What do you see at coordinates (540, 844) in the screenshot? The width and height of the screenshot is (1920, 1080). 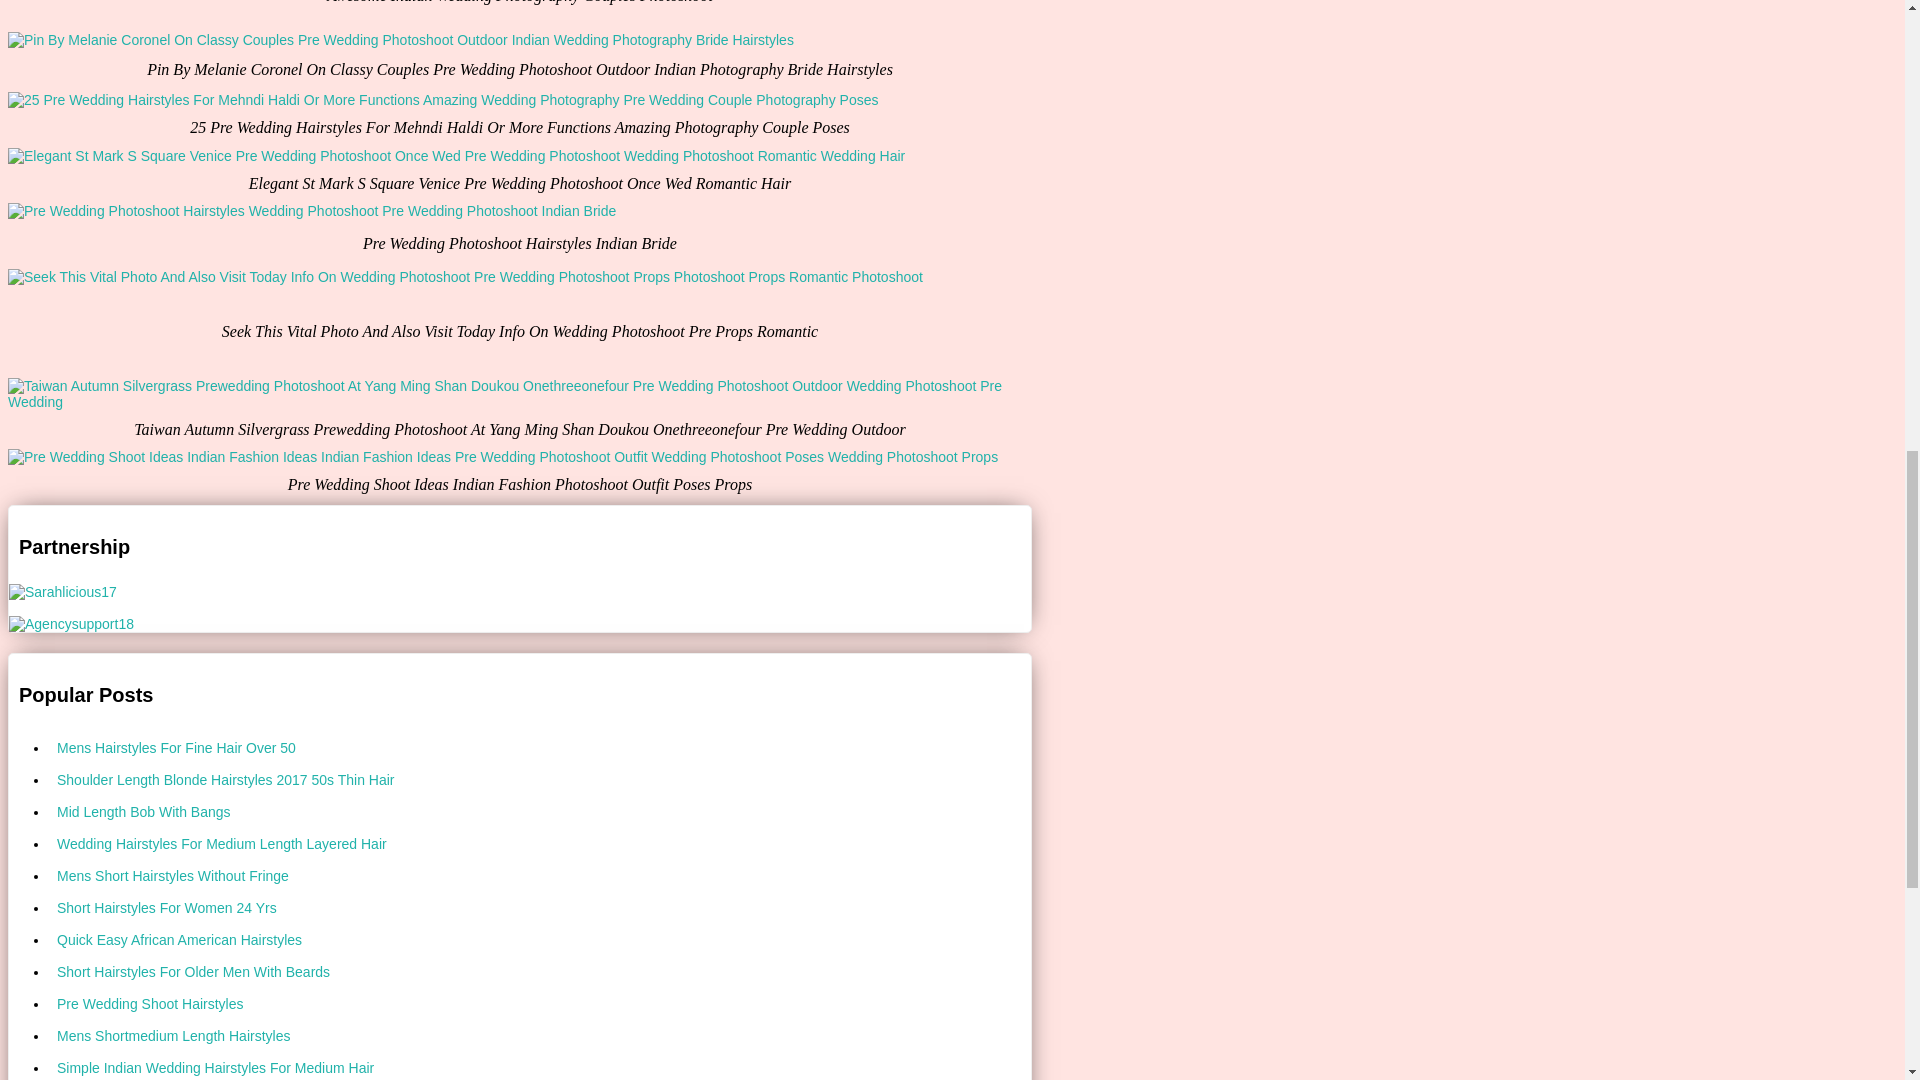 I see `Wedding Hairstyles For Medium Length Layered Hair` at bounding box center [540, 844].